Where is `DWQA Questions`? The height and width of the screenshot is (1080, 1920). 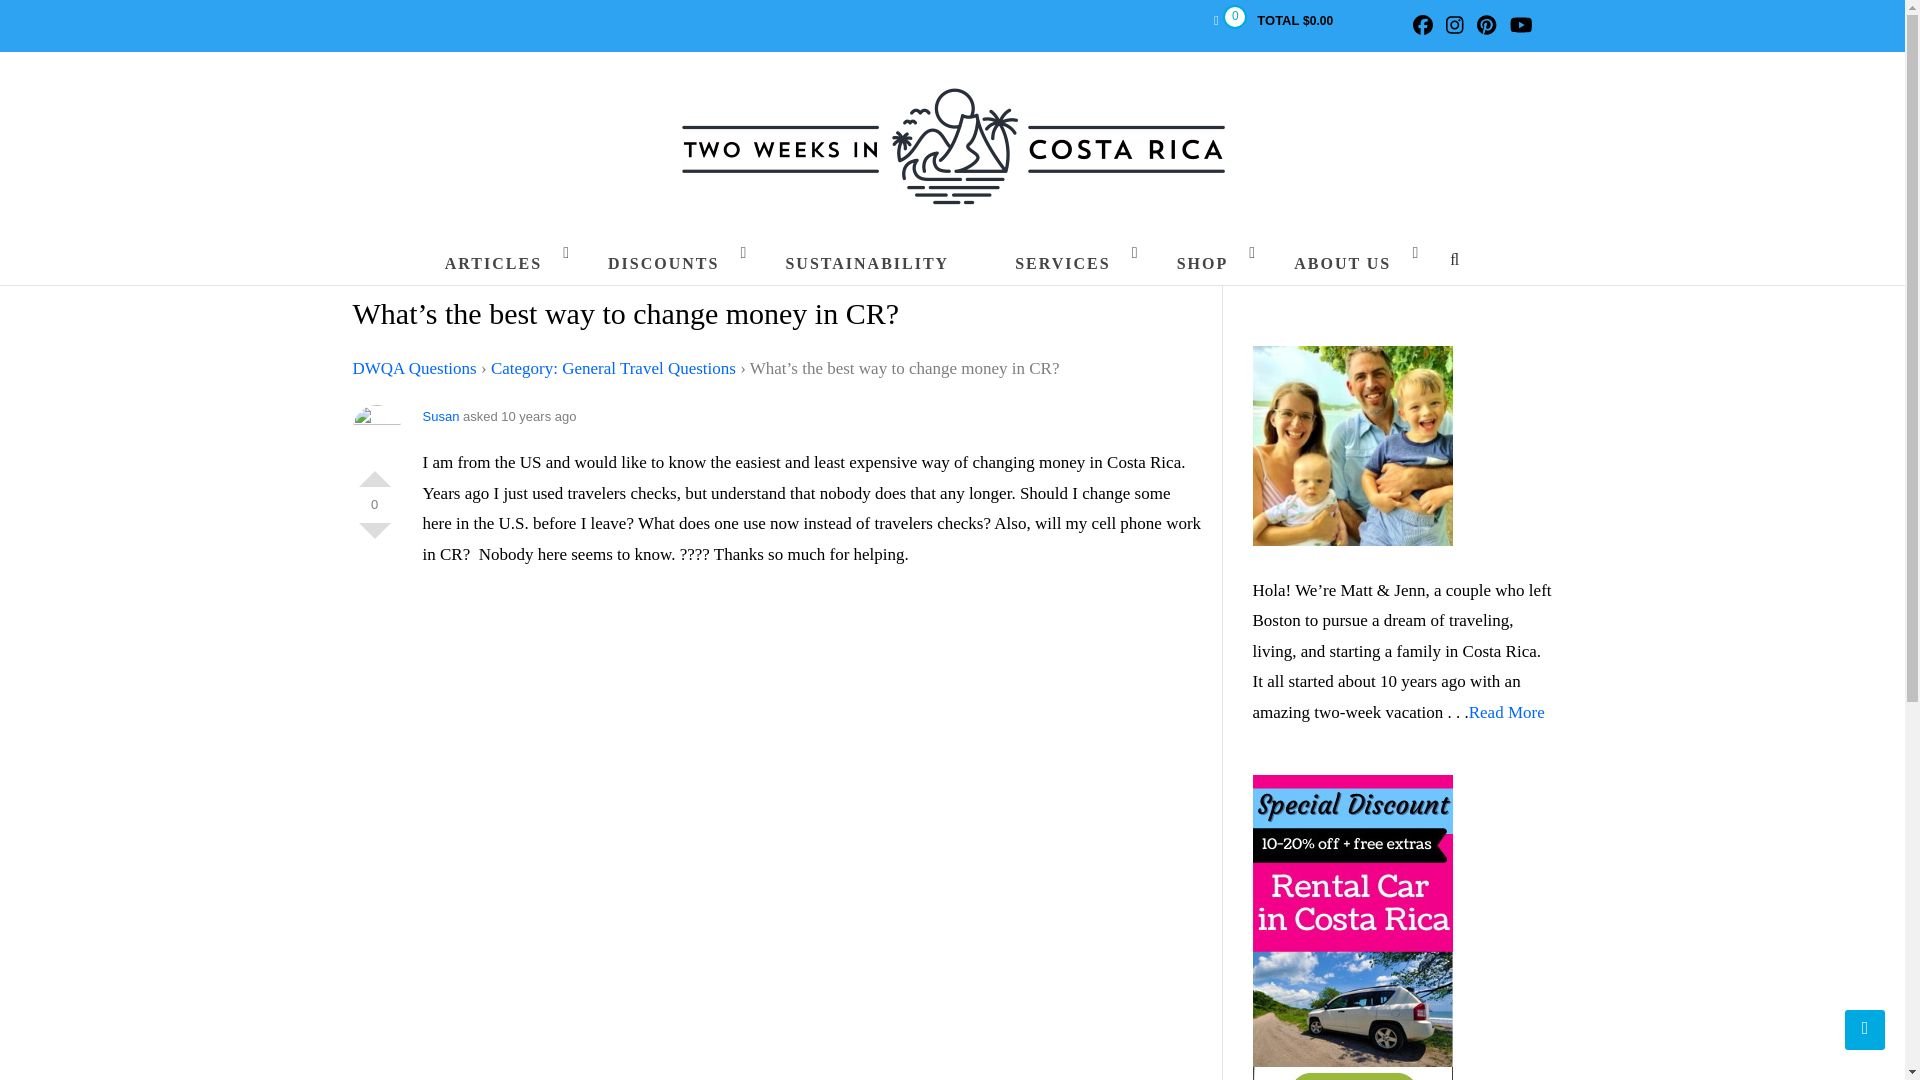
DWQA Questions is located at coordinates (414, 368).